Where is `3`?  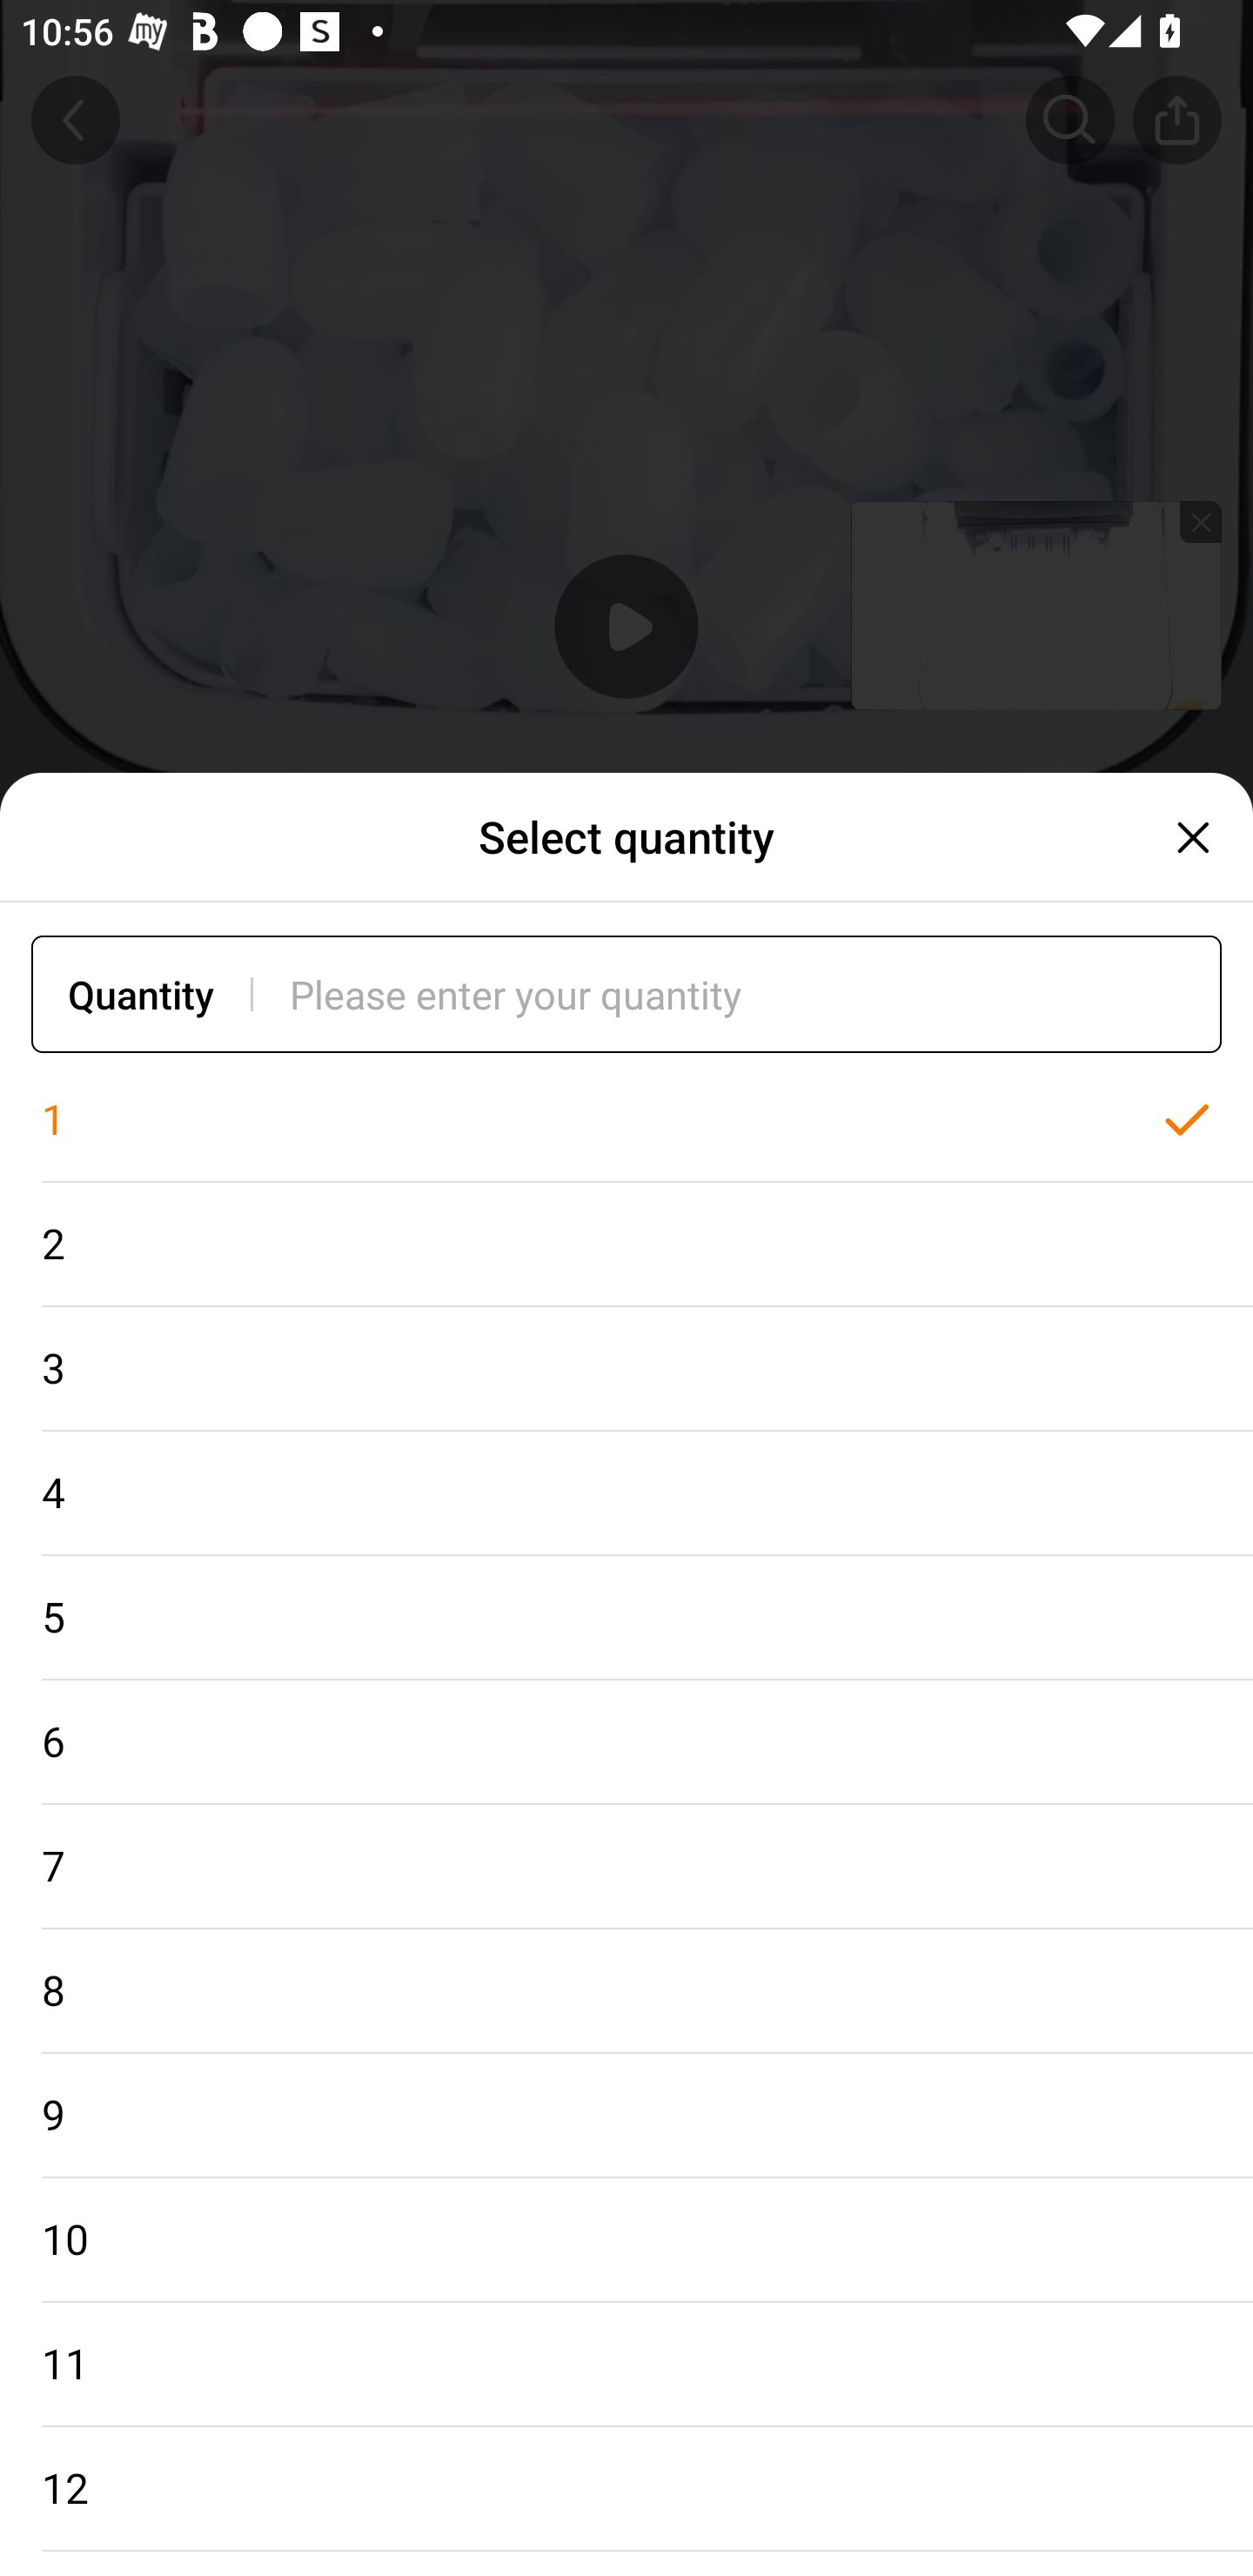
3 is located at coordinates (626, 1368).